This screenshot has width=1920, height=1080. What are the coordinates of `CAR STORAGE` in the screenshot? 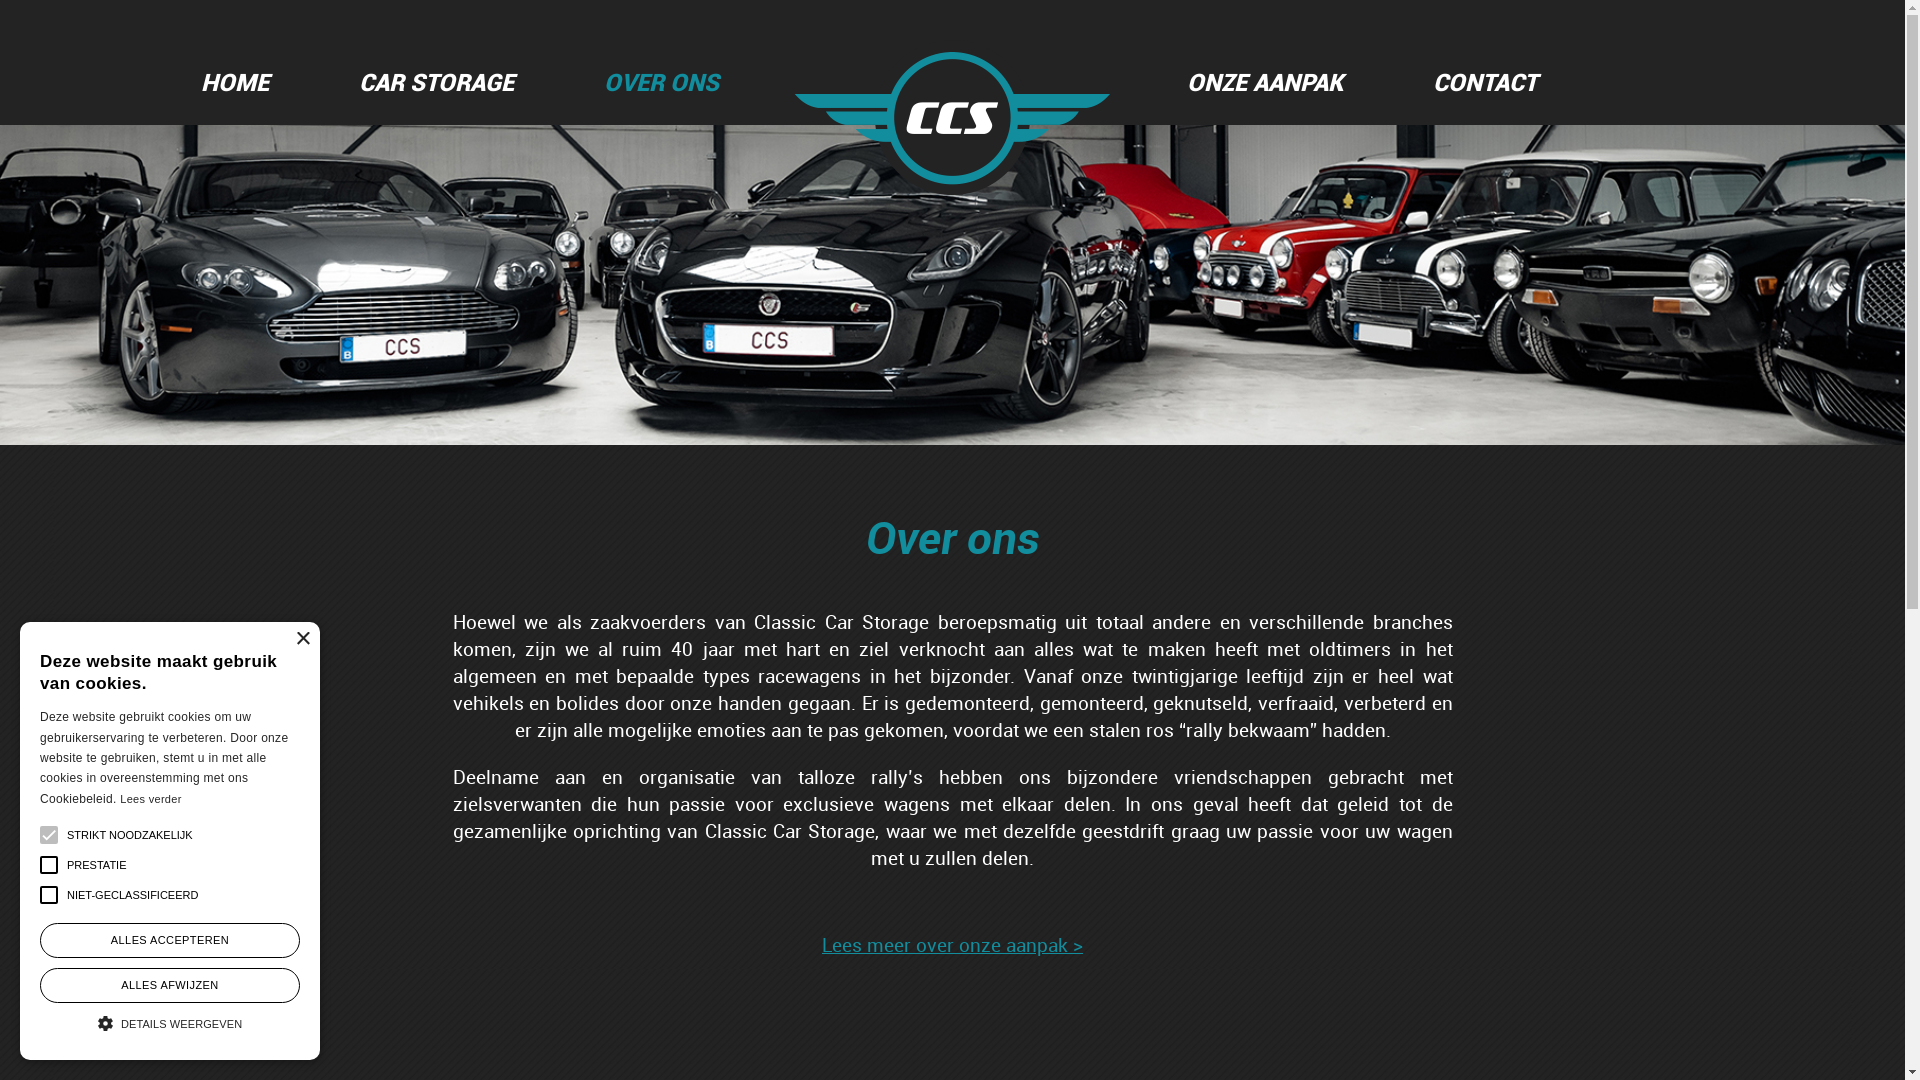 It's located at (436, 82).